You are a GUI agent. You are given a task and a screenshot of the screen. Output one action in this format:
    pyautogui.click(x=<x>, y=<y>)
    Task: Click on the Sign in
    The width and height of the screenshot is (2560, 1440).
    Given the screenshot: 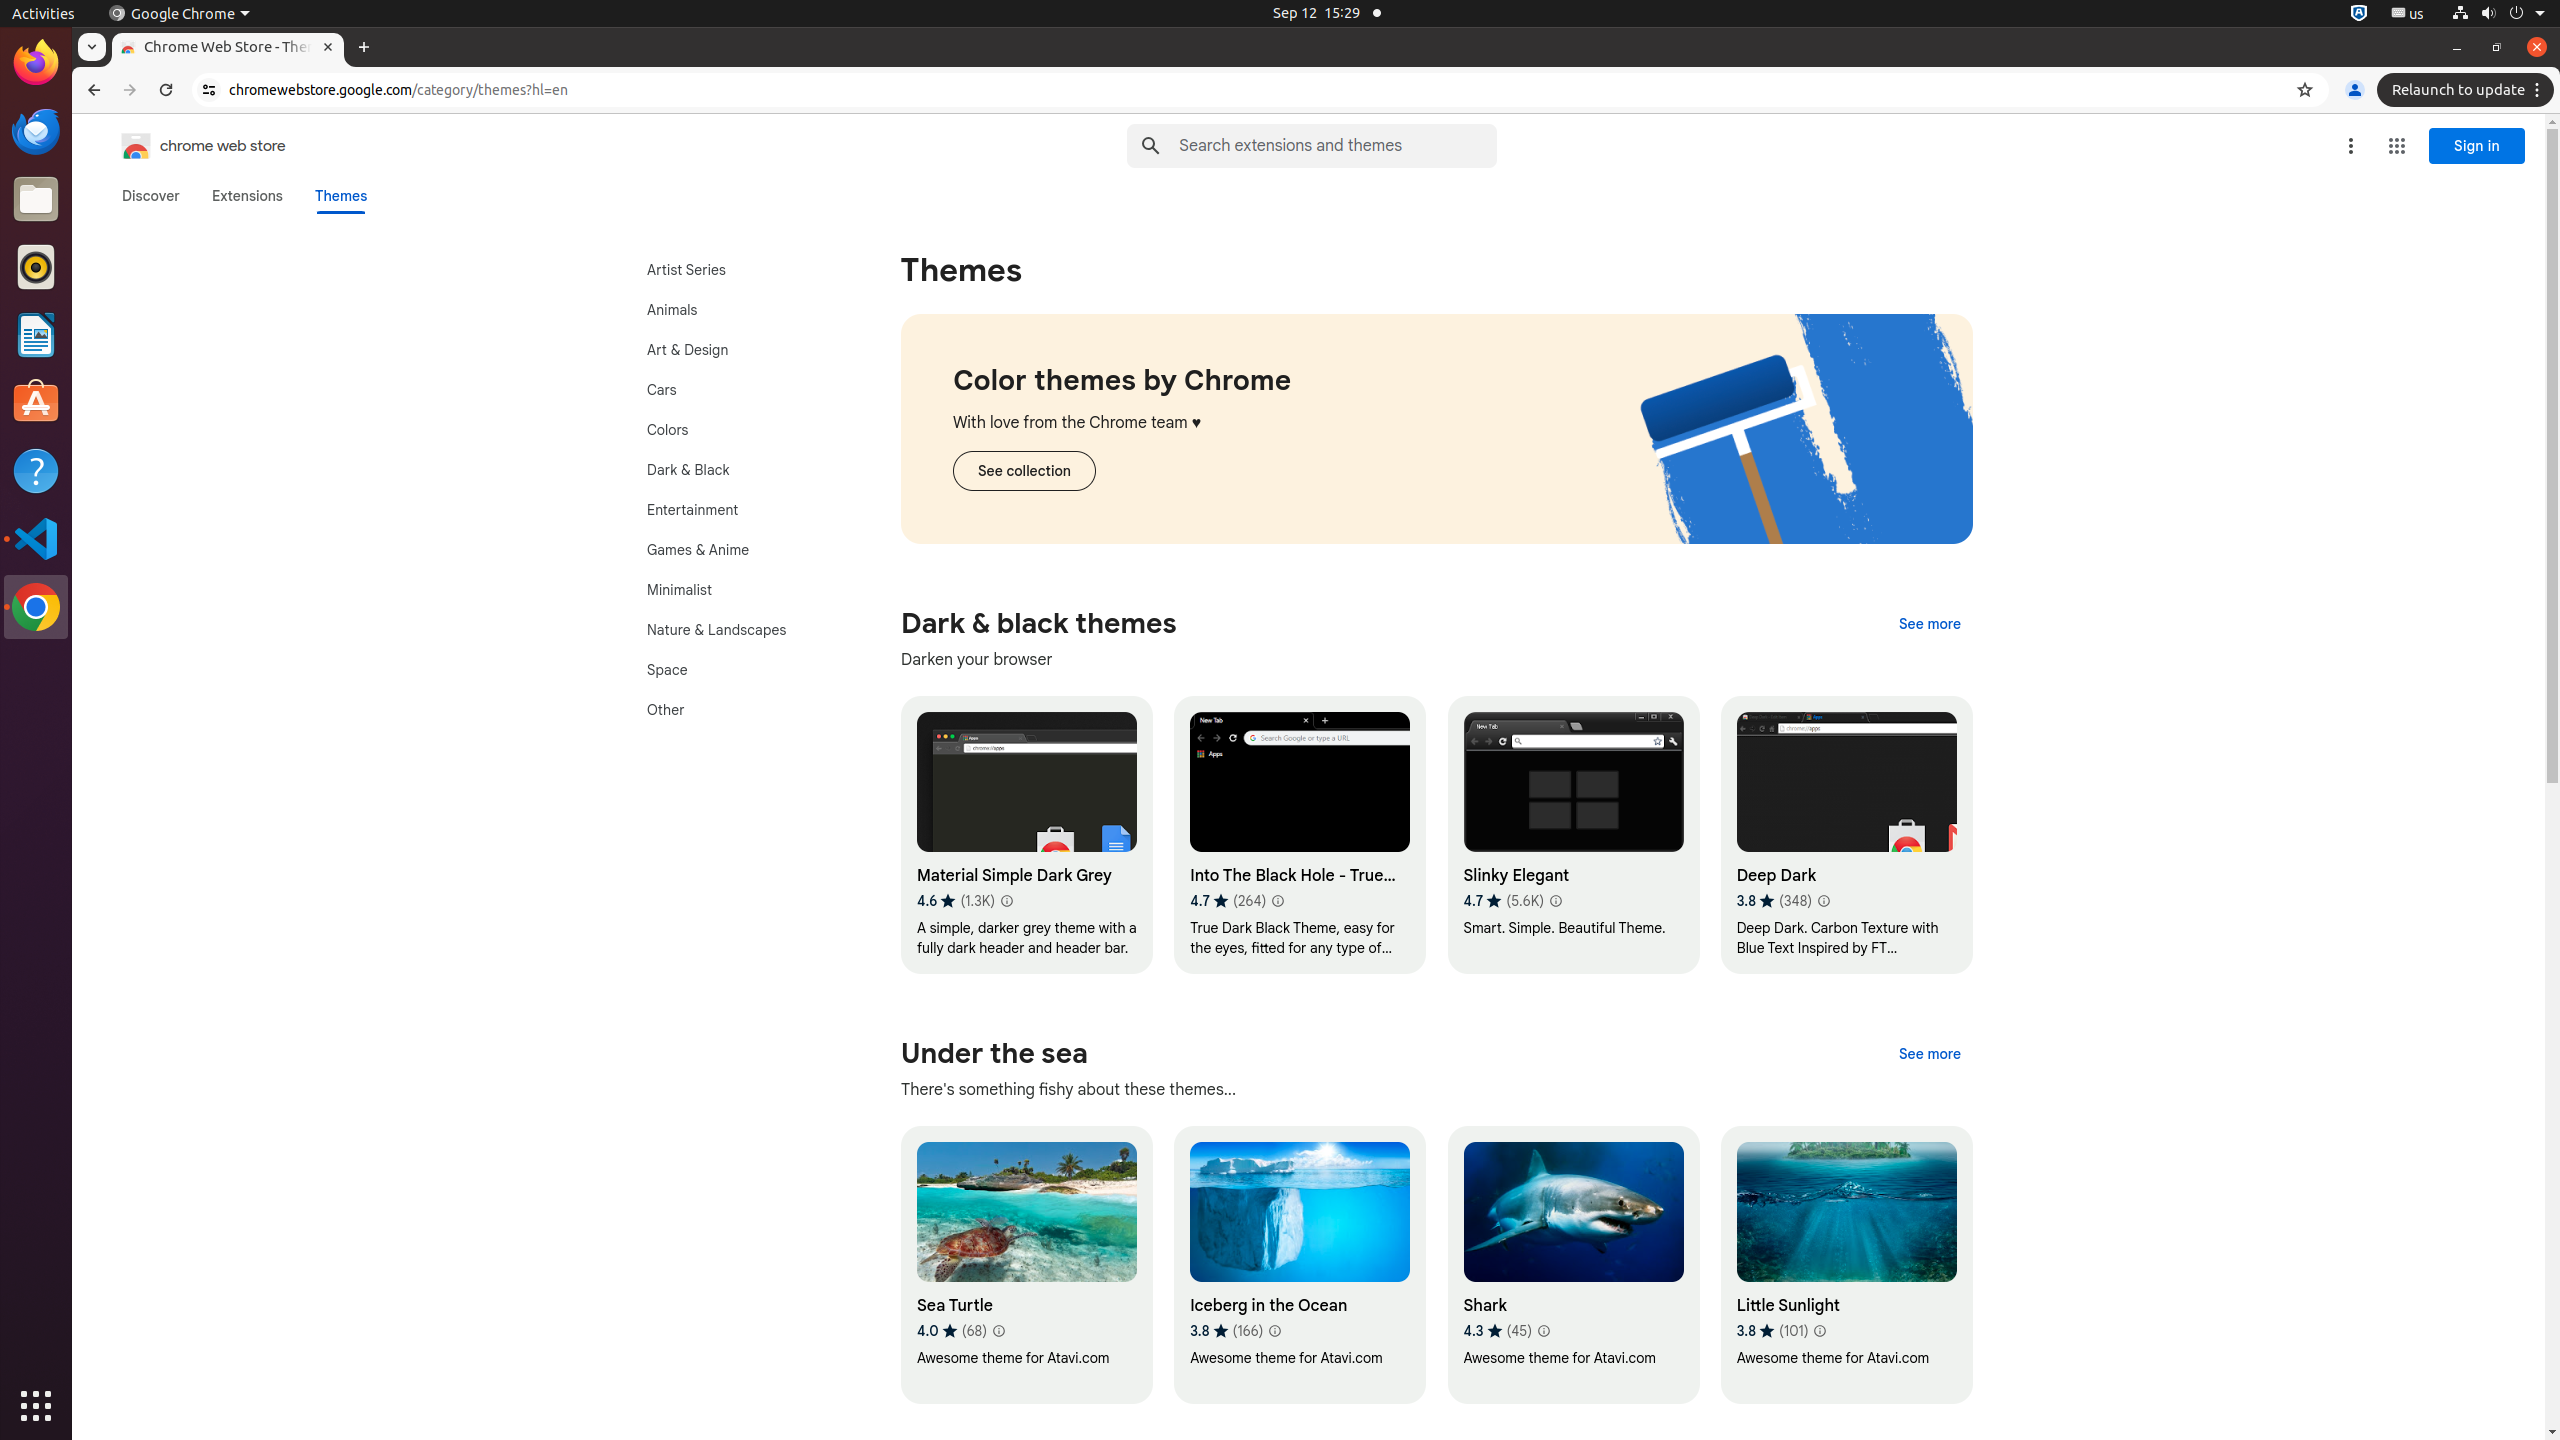 What is the action you would take?
    pyautogui.click(x=2477, y=146)
    